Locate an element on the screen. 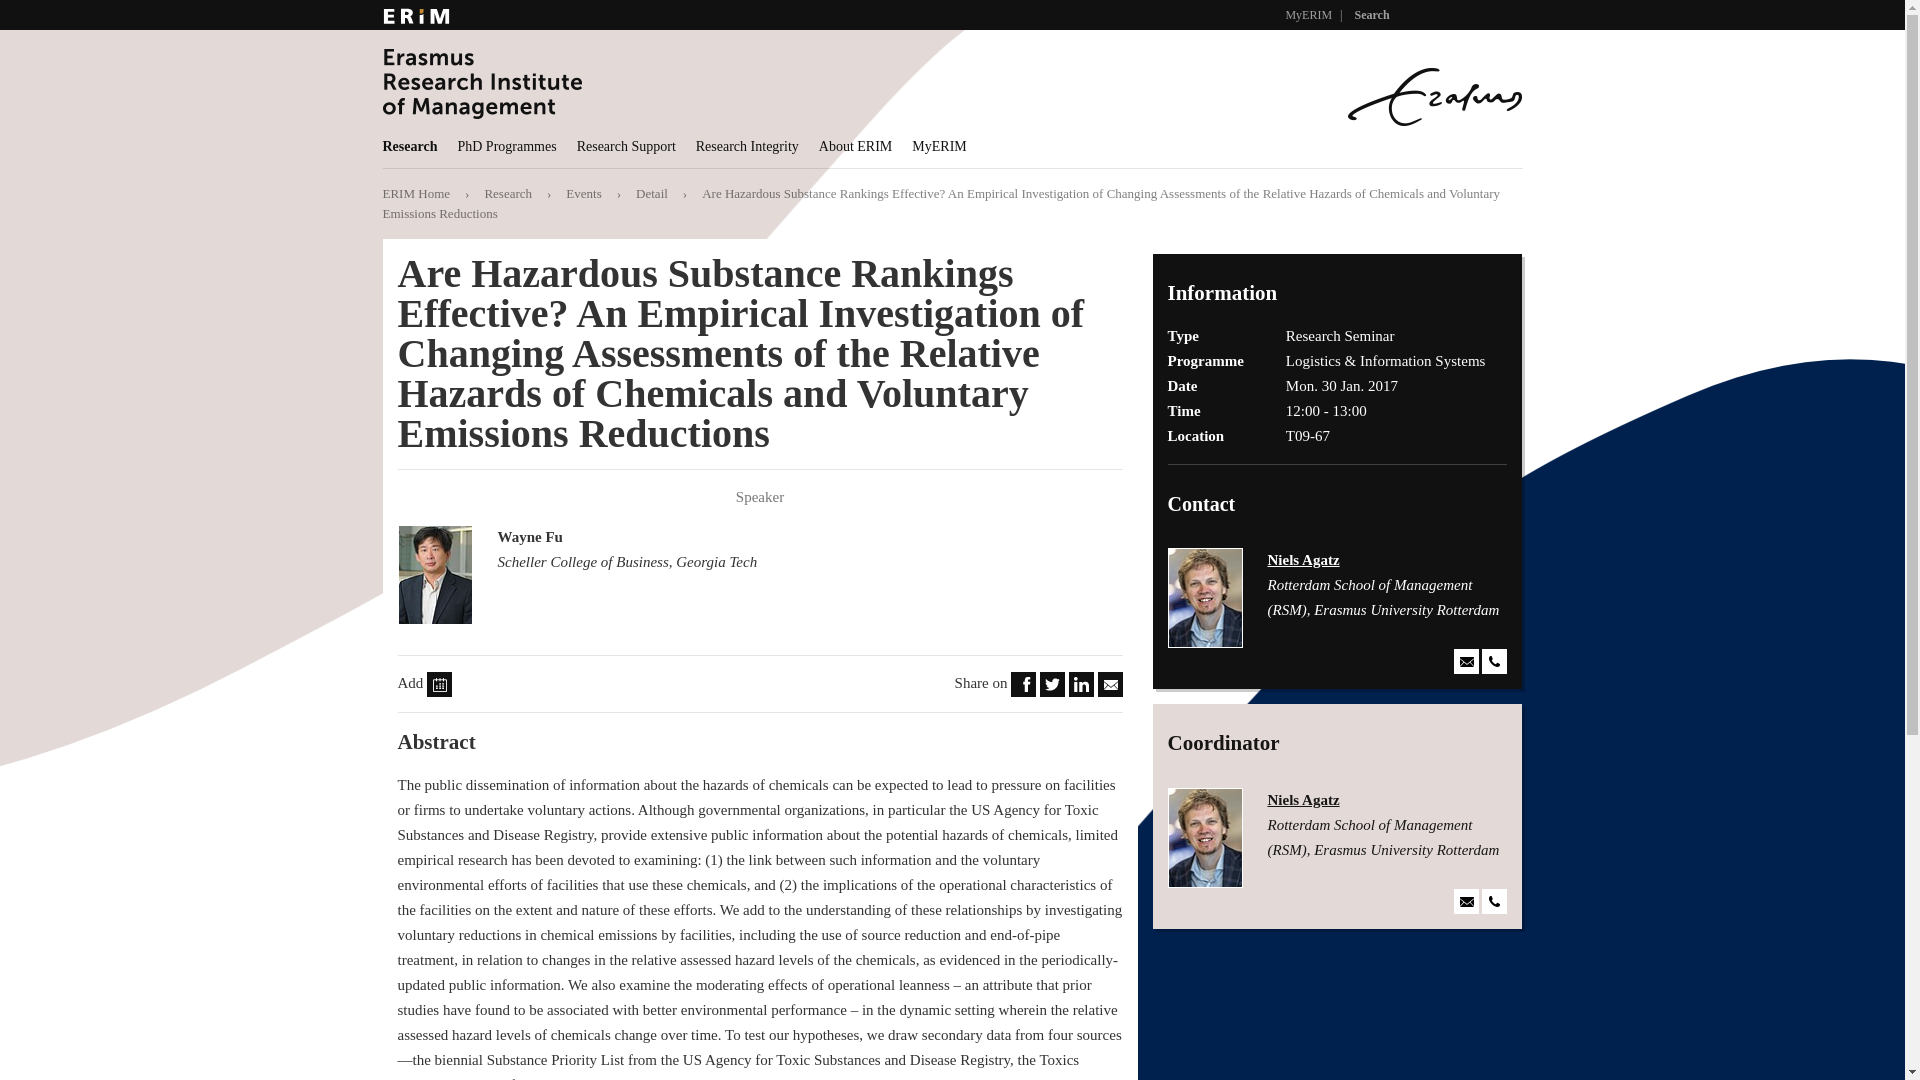  Add to Calendar is located at coordinates (438, 684).